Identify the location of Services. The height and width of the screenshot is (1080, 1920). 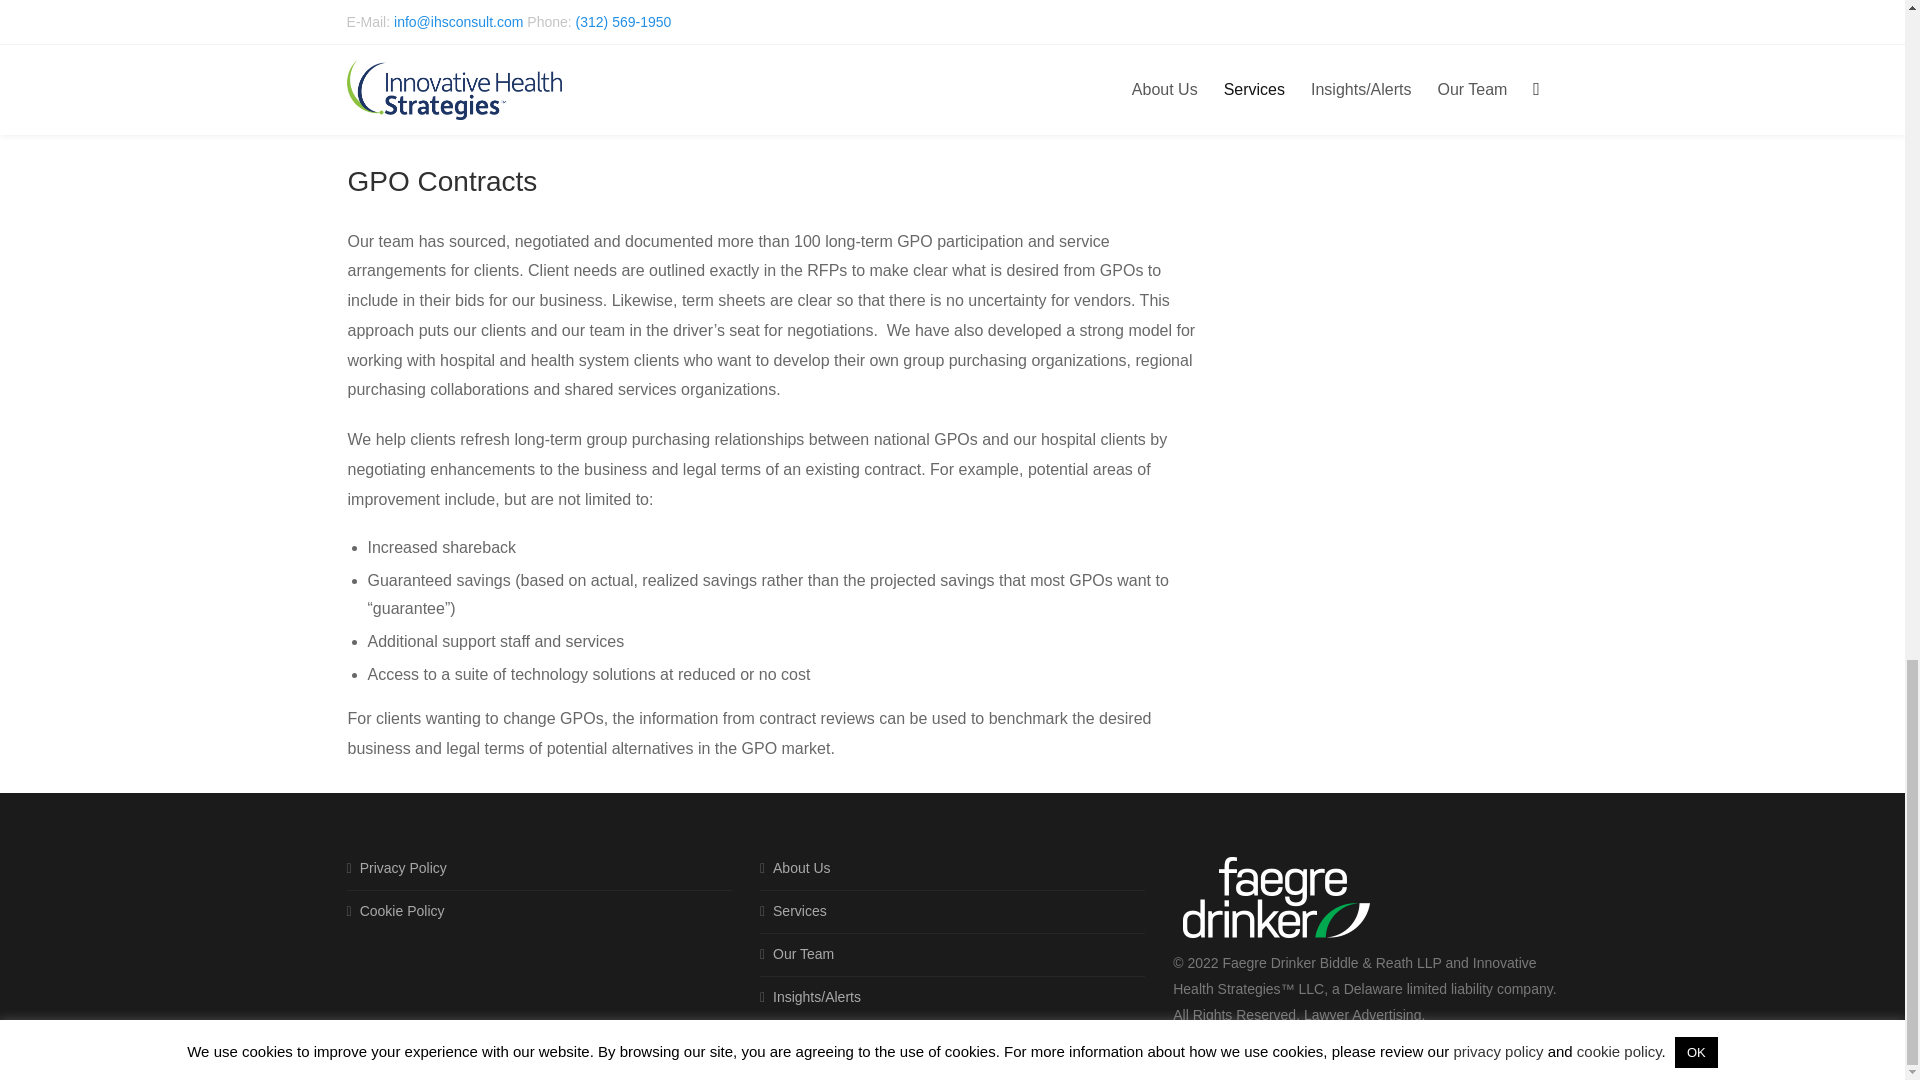
(794, 912).